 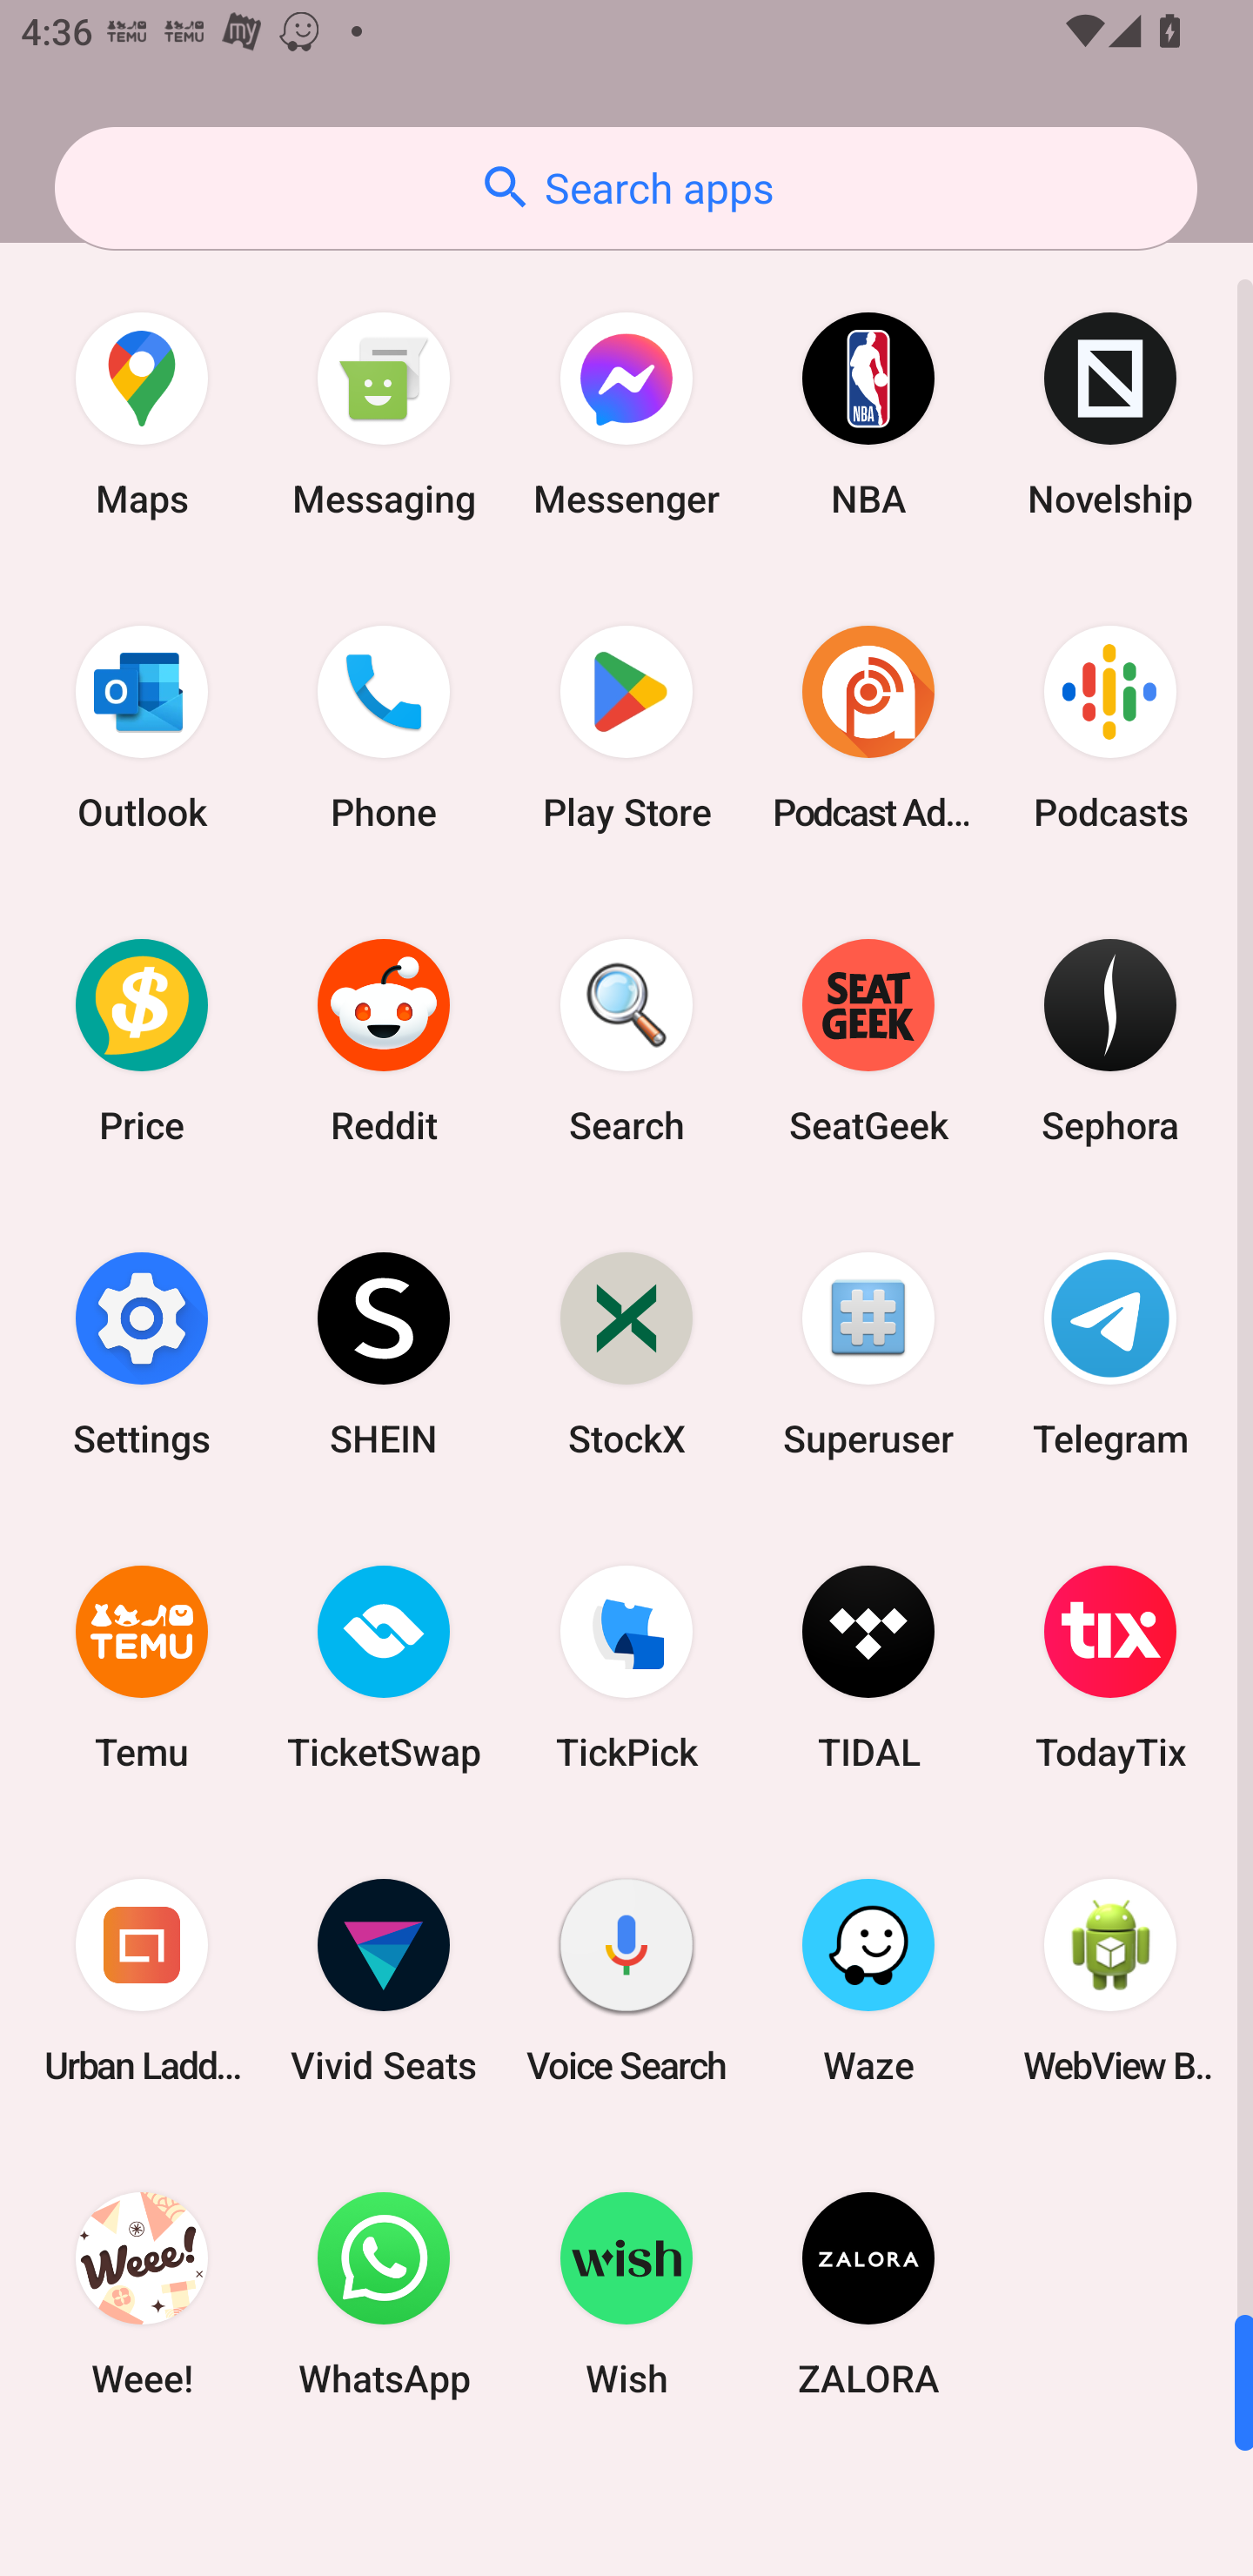 I want to click on Price, so click(x=142, y=1041).